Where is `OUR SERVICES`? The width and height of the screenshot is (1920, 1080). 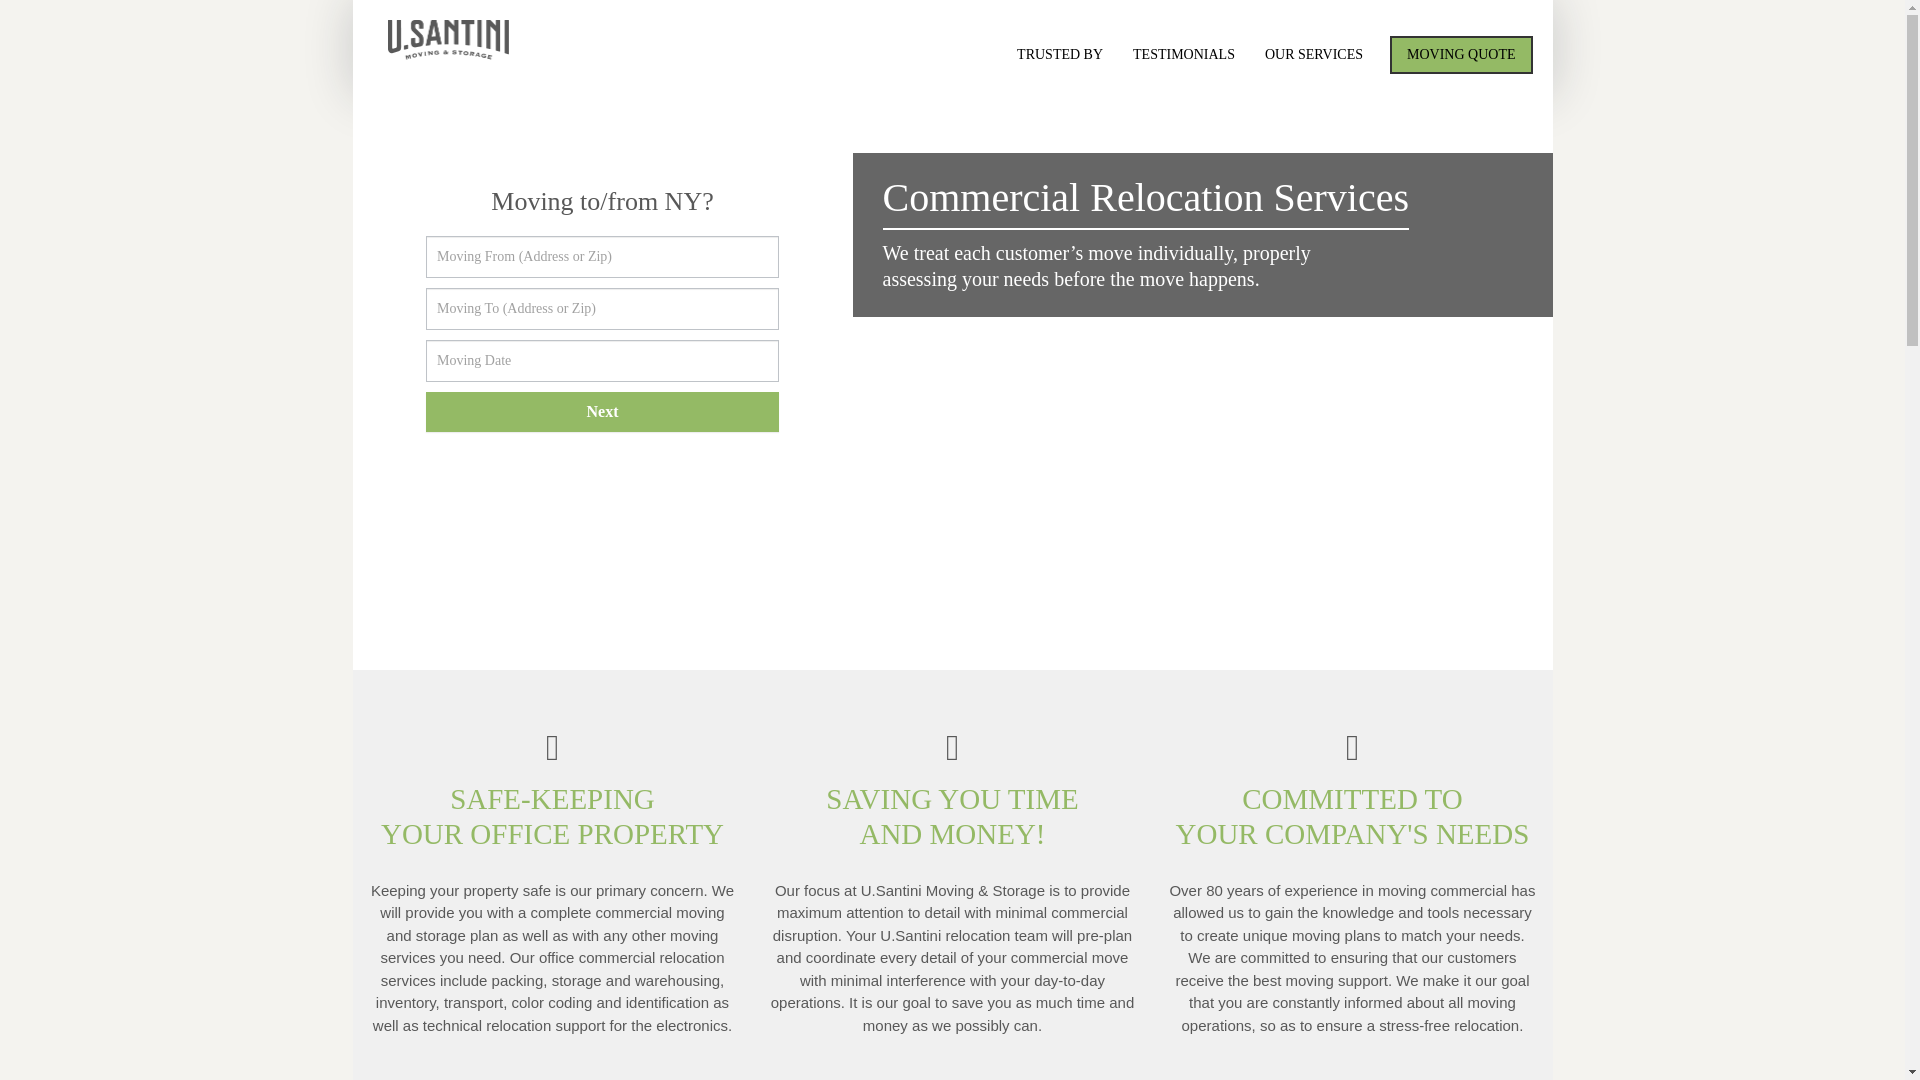
OUR SERVICES is located at coordinates (1314, 54).